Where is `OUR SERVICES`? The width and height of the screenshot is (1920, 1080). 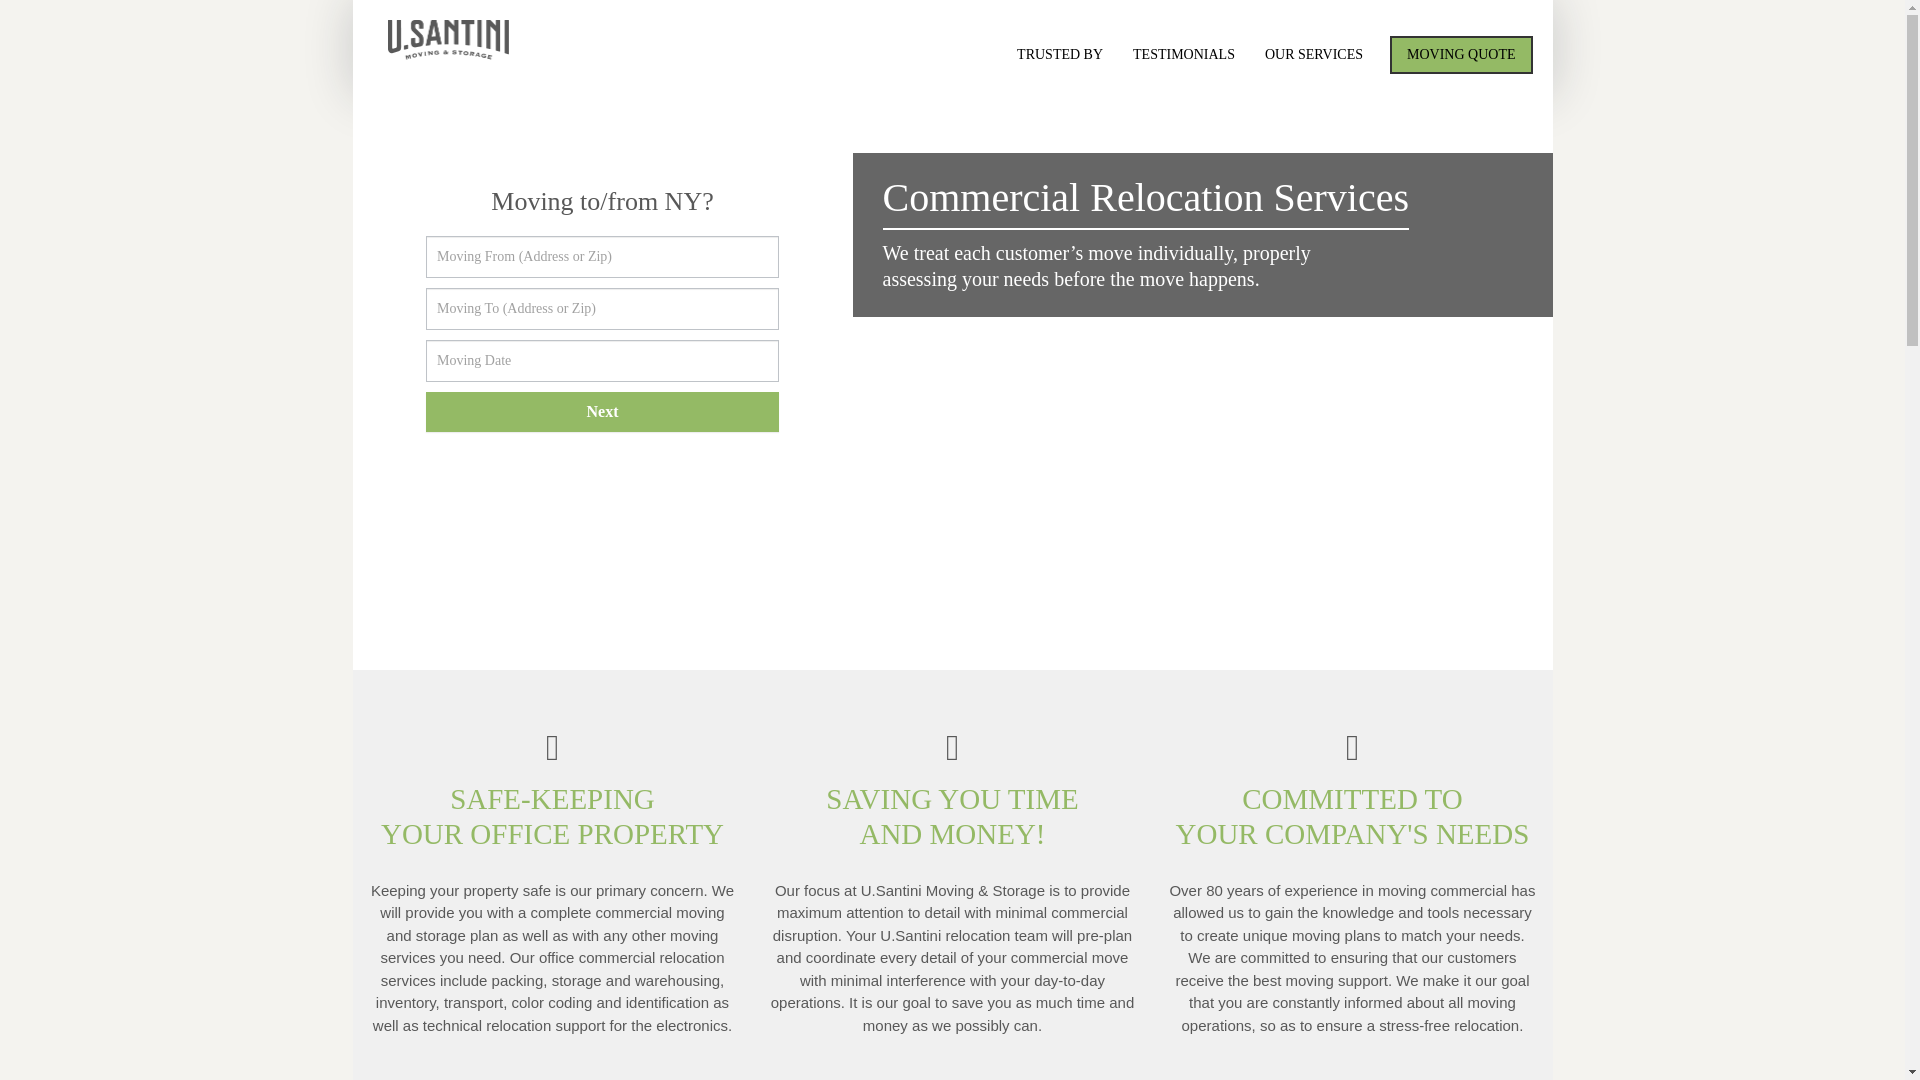
OUR SERVICES is located at coordinates (1314, 54).